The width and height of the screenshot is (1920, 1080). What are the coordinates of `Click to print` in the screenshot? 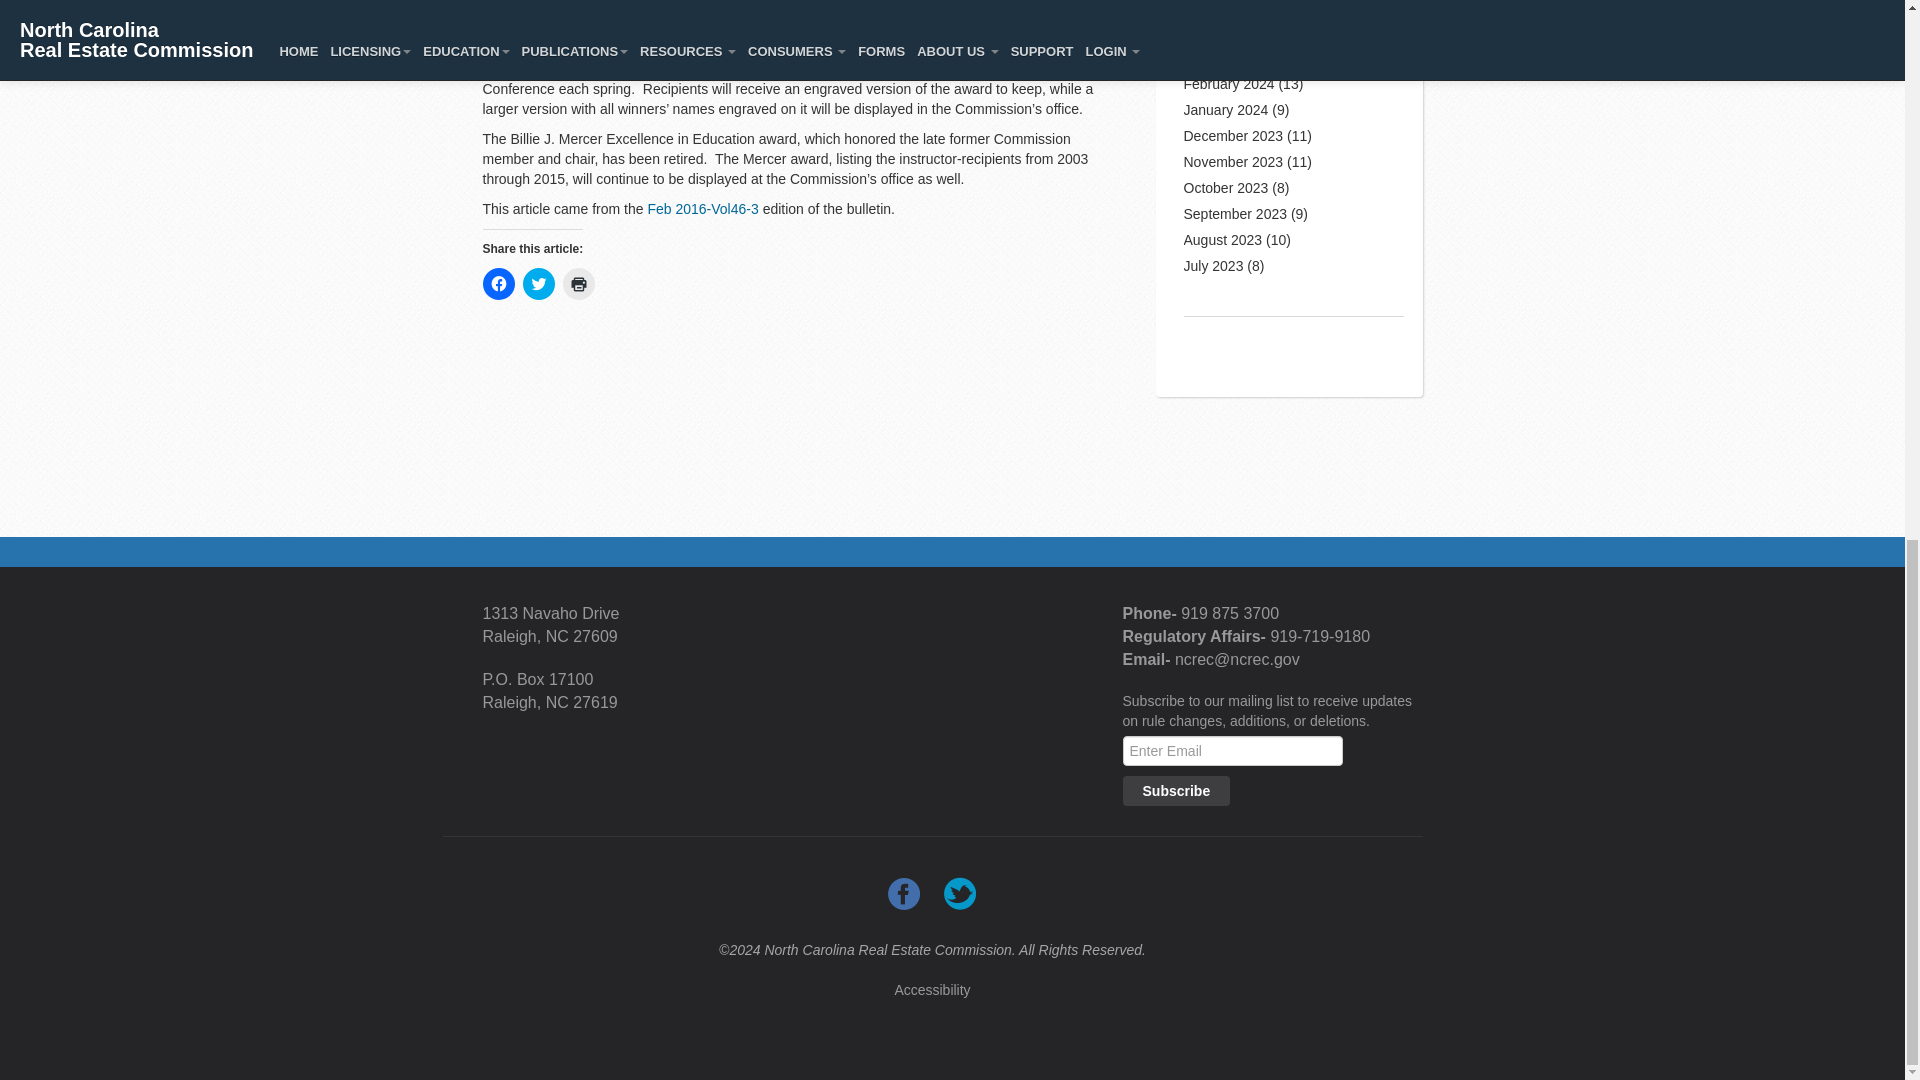 It's located at (578, 284).